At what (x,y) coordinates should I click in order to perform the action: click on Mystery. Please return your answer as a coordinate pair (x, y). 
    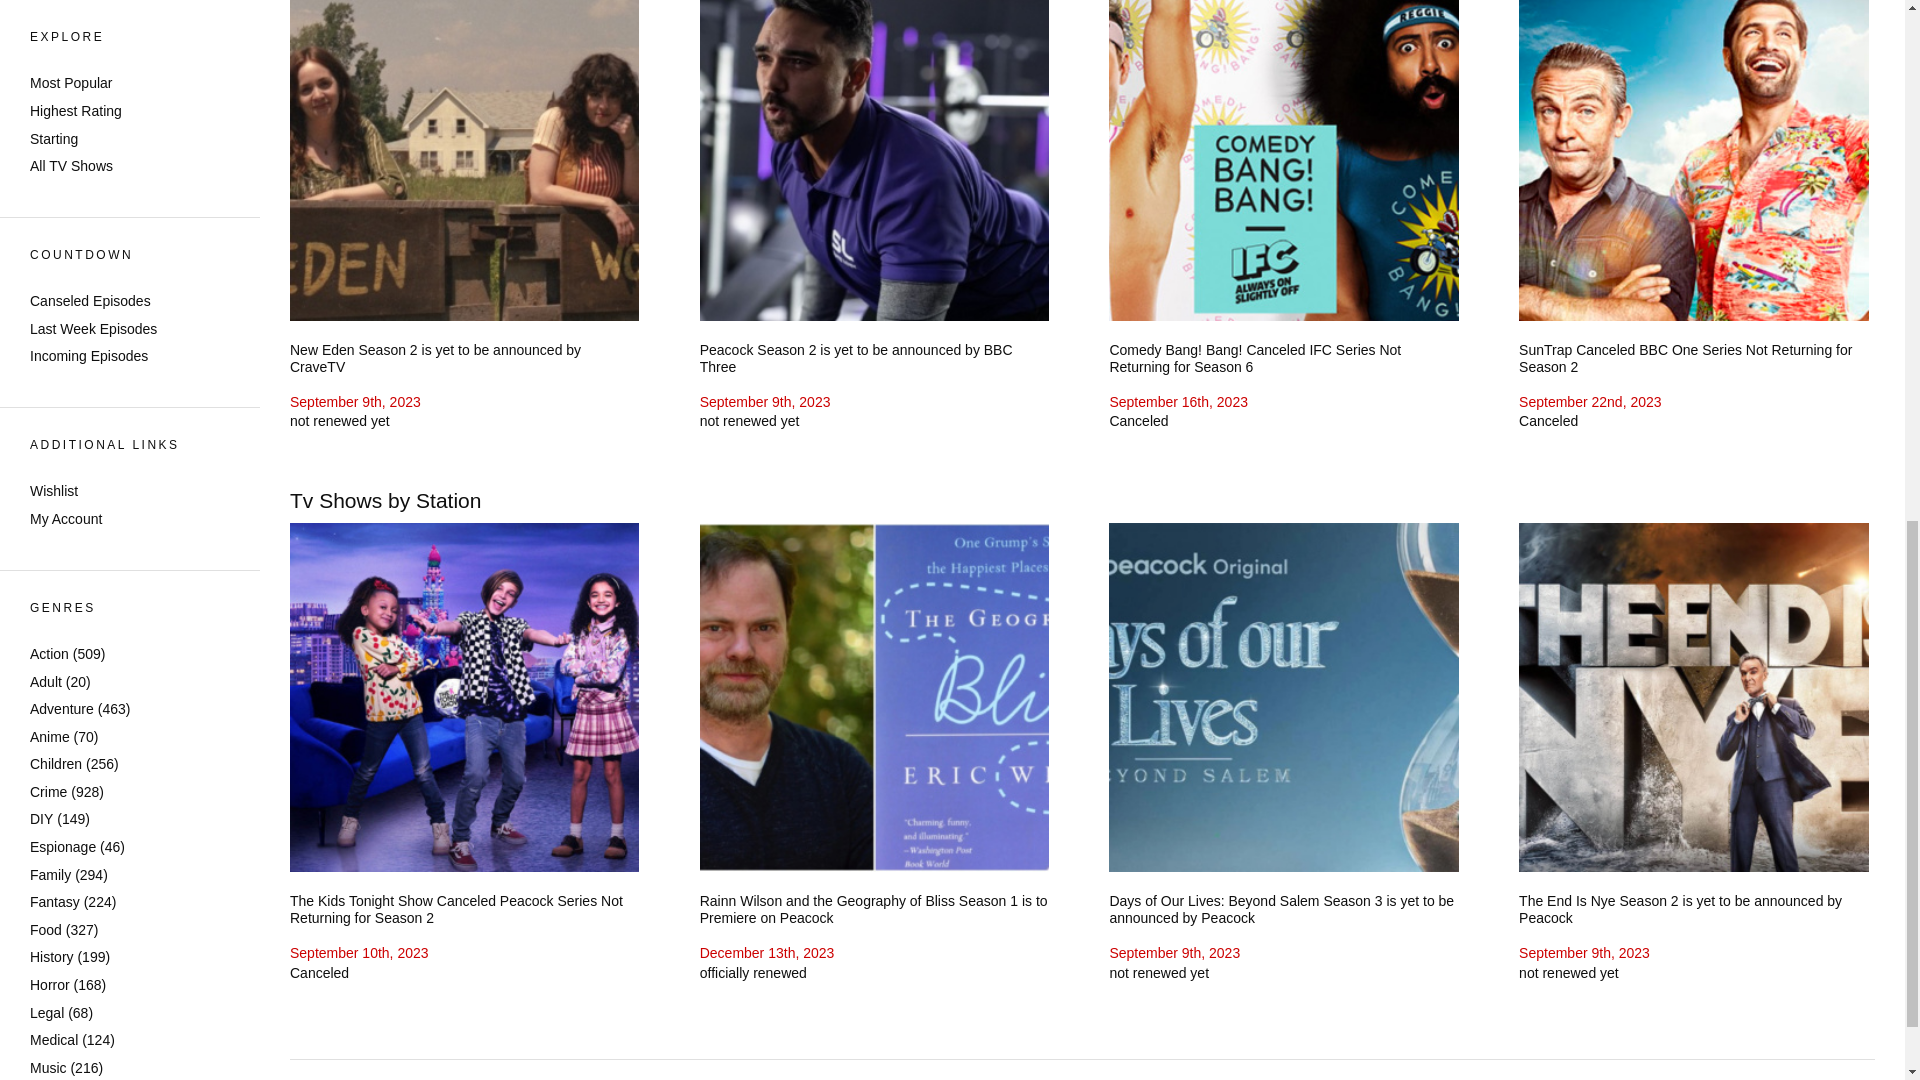
    Looking at the image, I should click on (54, 95).